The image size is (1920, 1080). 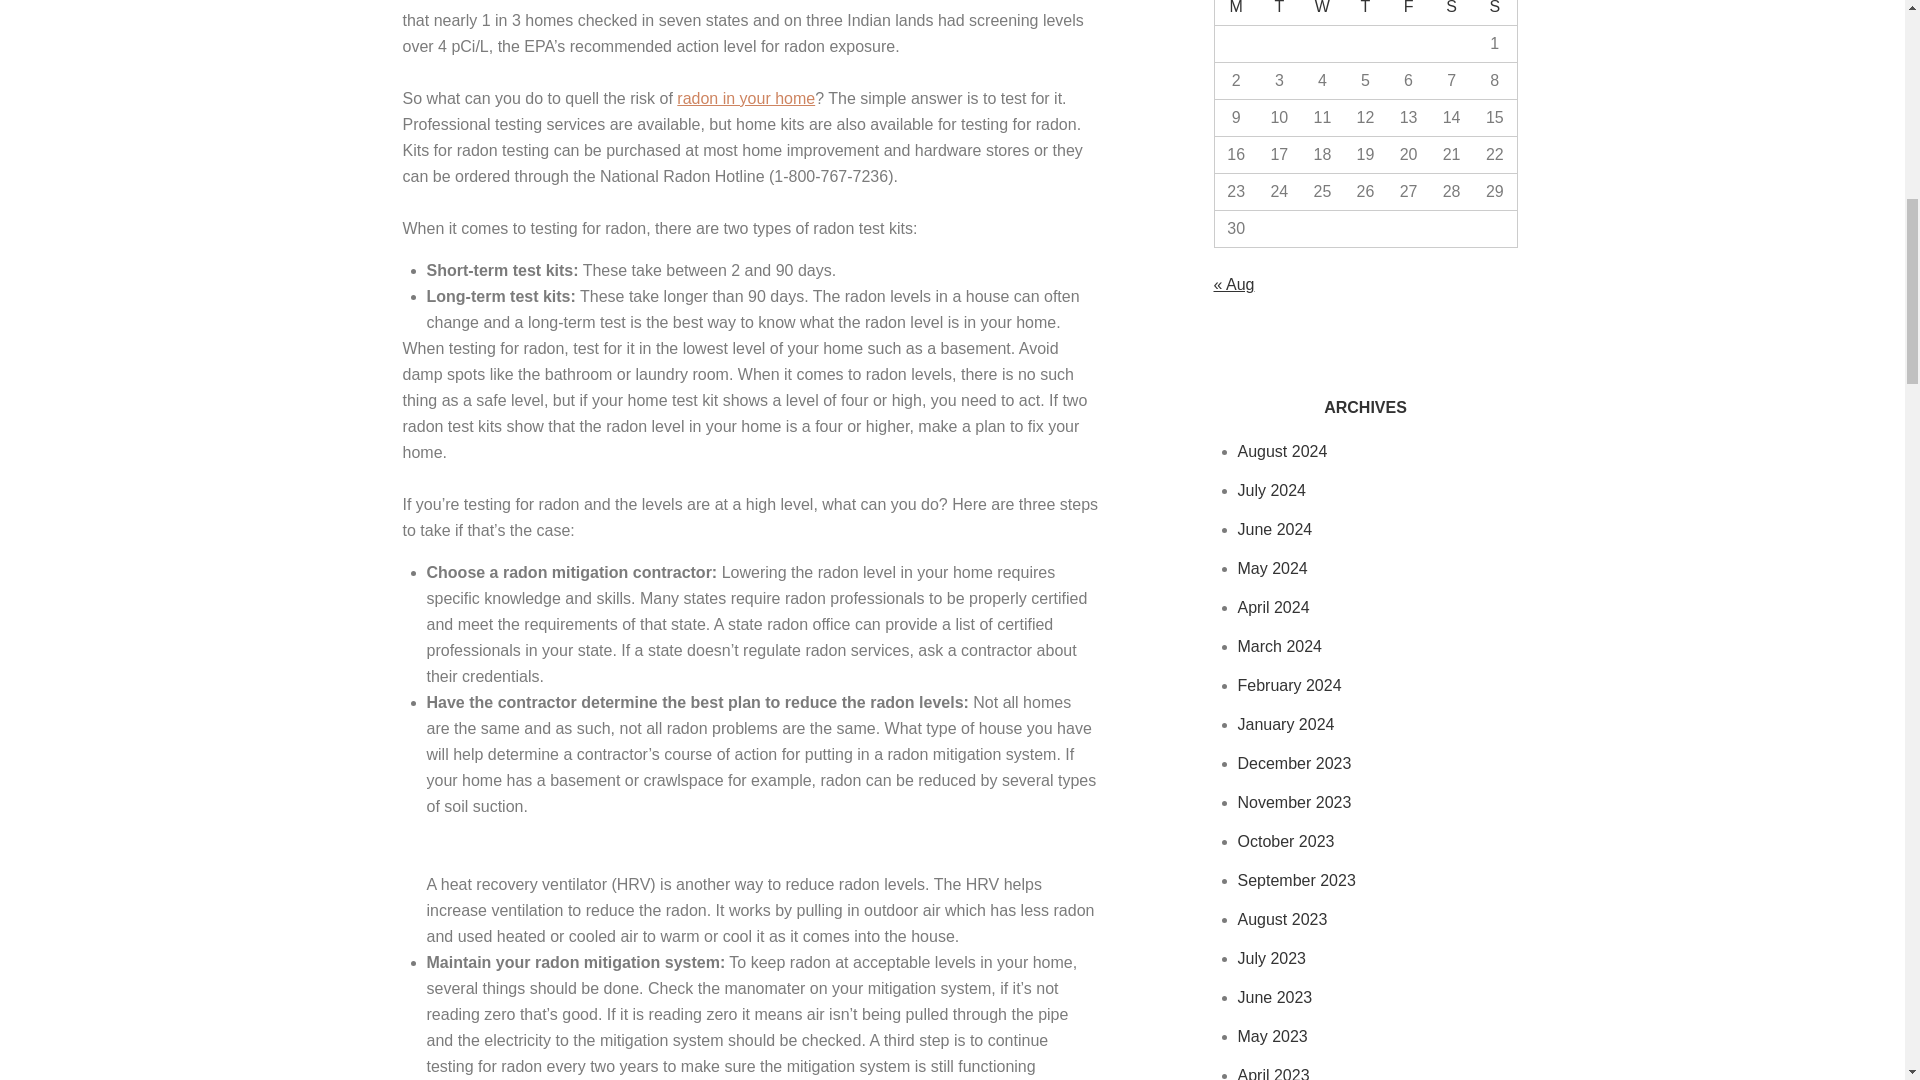 What do you see at coordinates (1451, 12) in the screenshot?
I see `Saturday` at bounding box center [1451, 12].